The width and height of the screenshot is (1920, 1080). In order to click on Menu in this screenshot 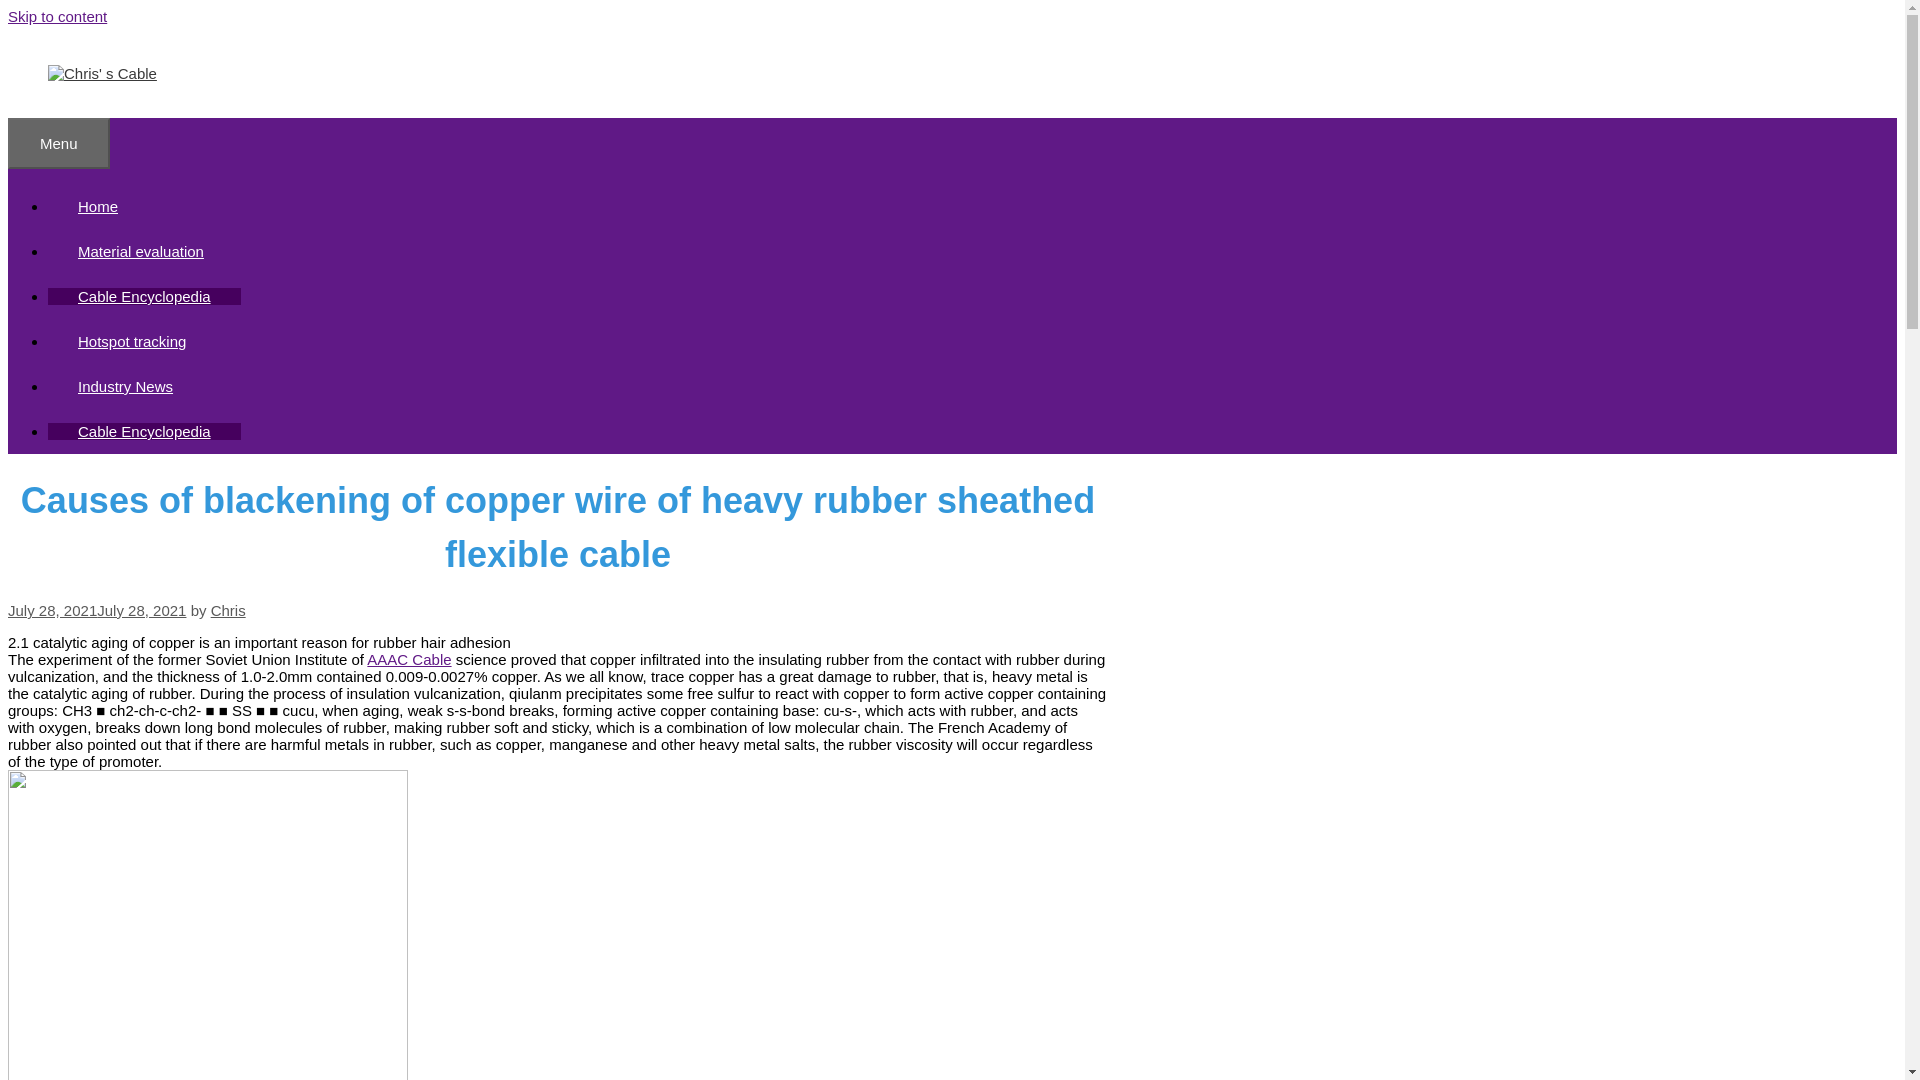, I will do `click(58, 142)`.